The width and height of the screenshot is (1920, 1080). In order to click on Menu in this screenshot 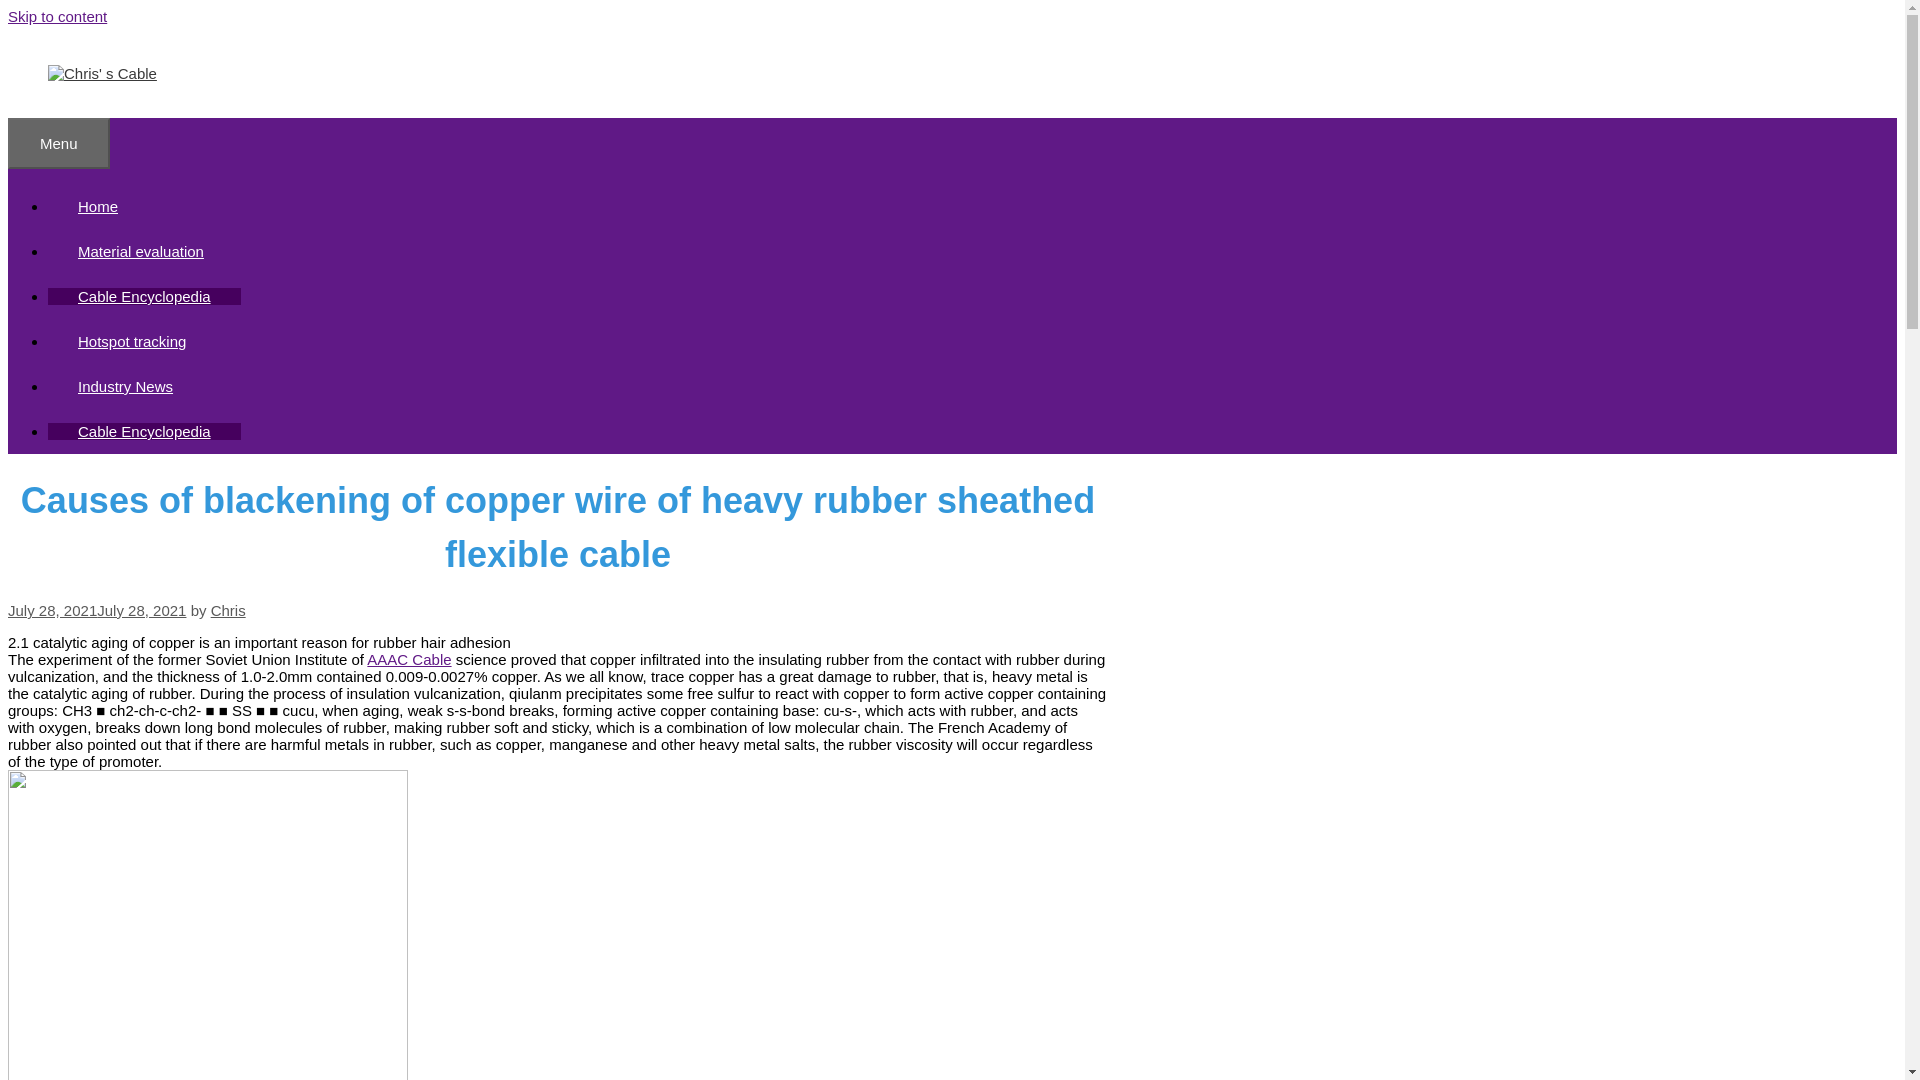, I will do `click(58, 142)`.